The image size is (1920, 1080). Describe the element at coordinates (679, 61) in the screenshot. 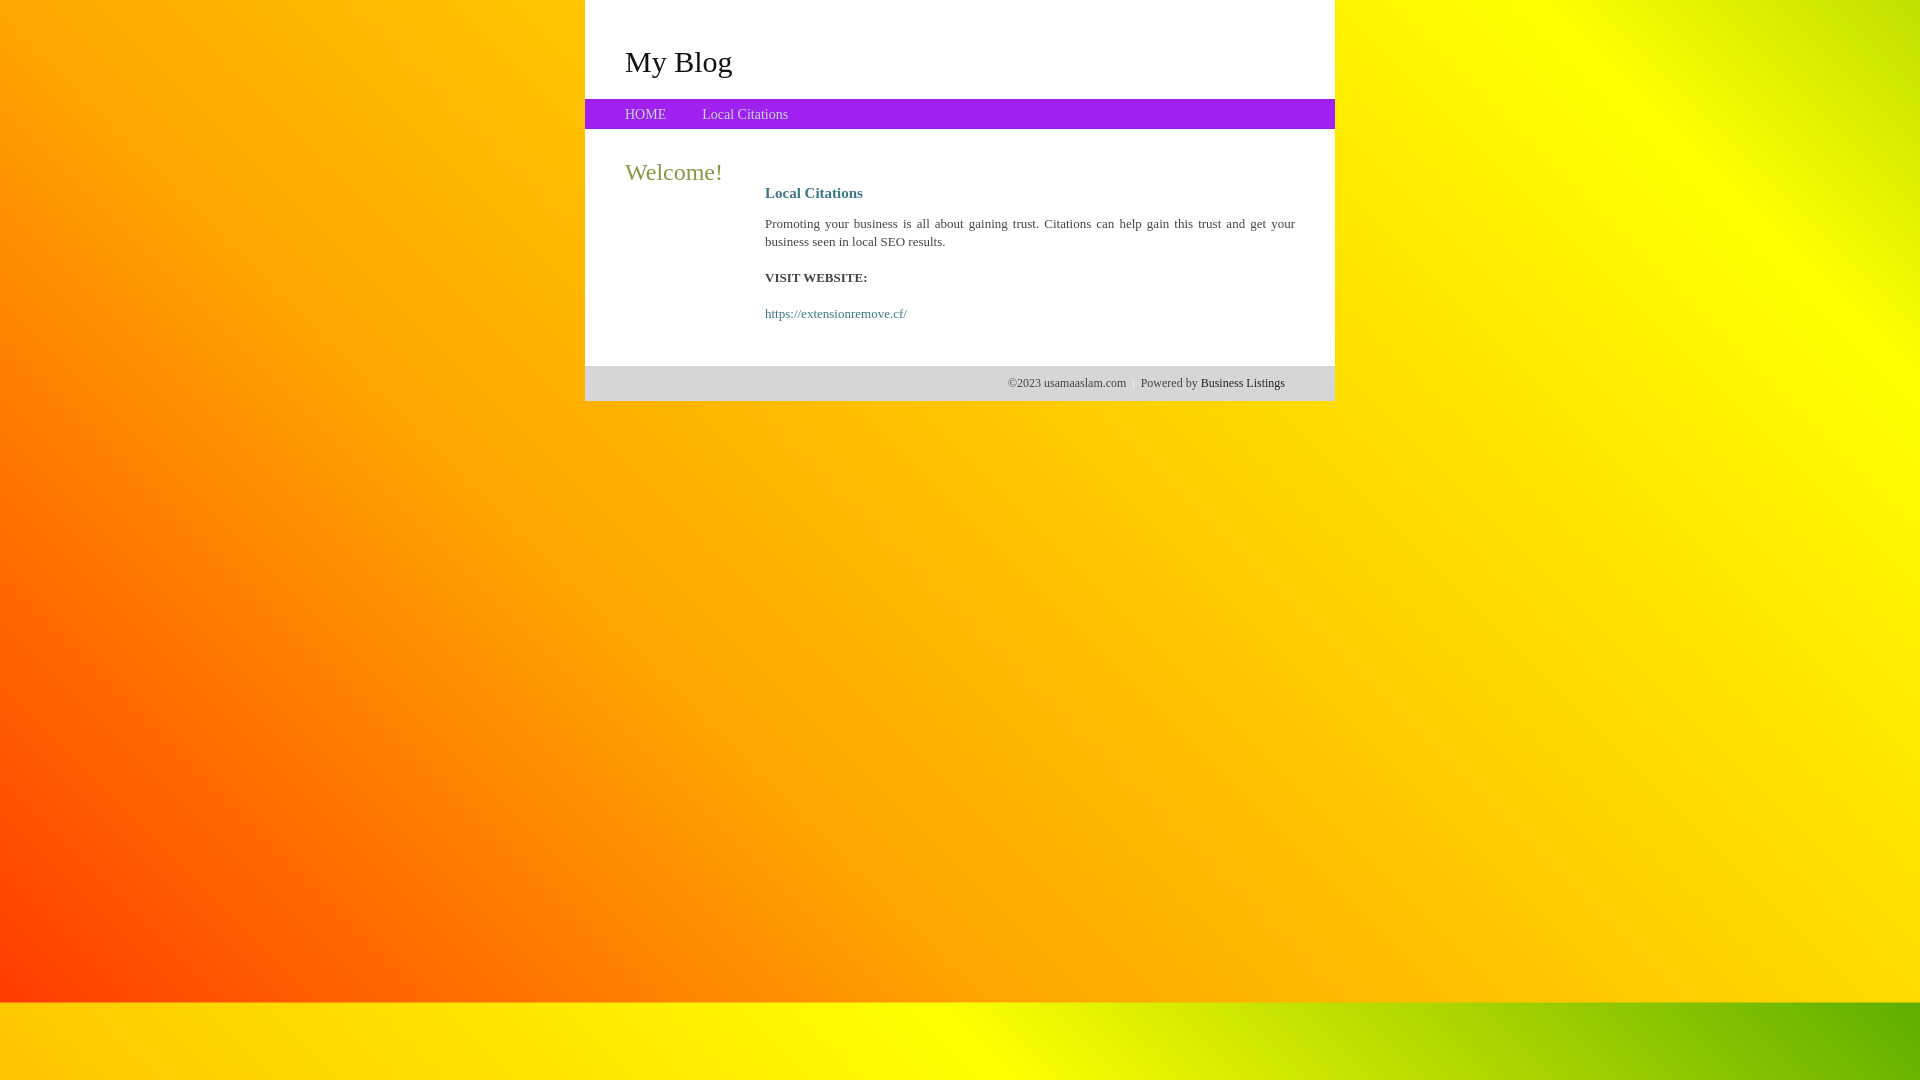

I see `My Blog` at that location.